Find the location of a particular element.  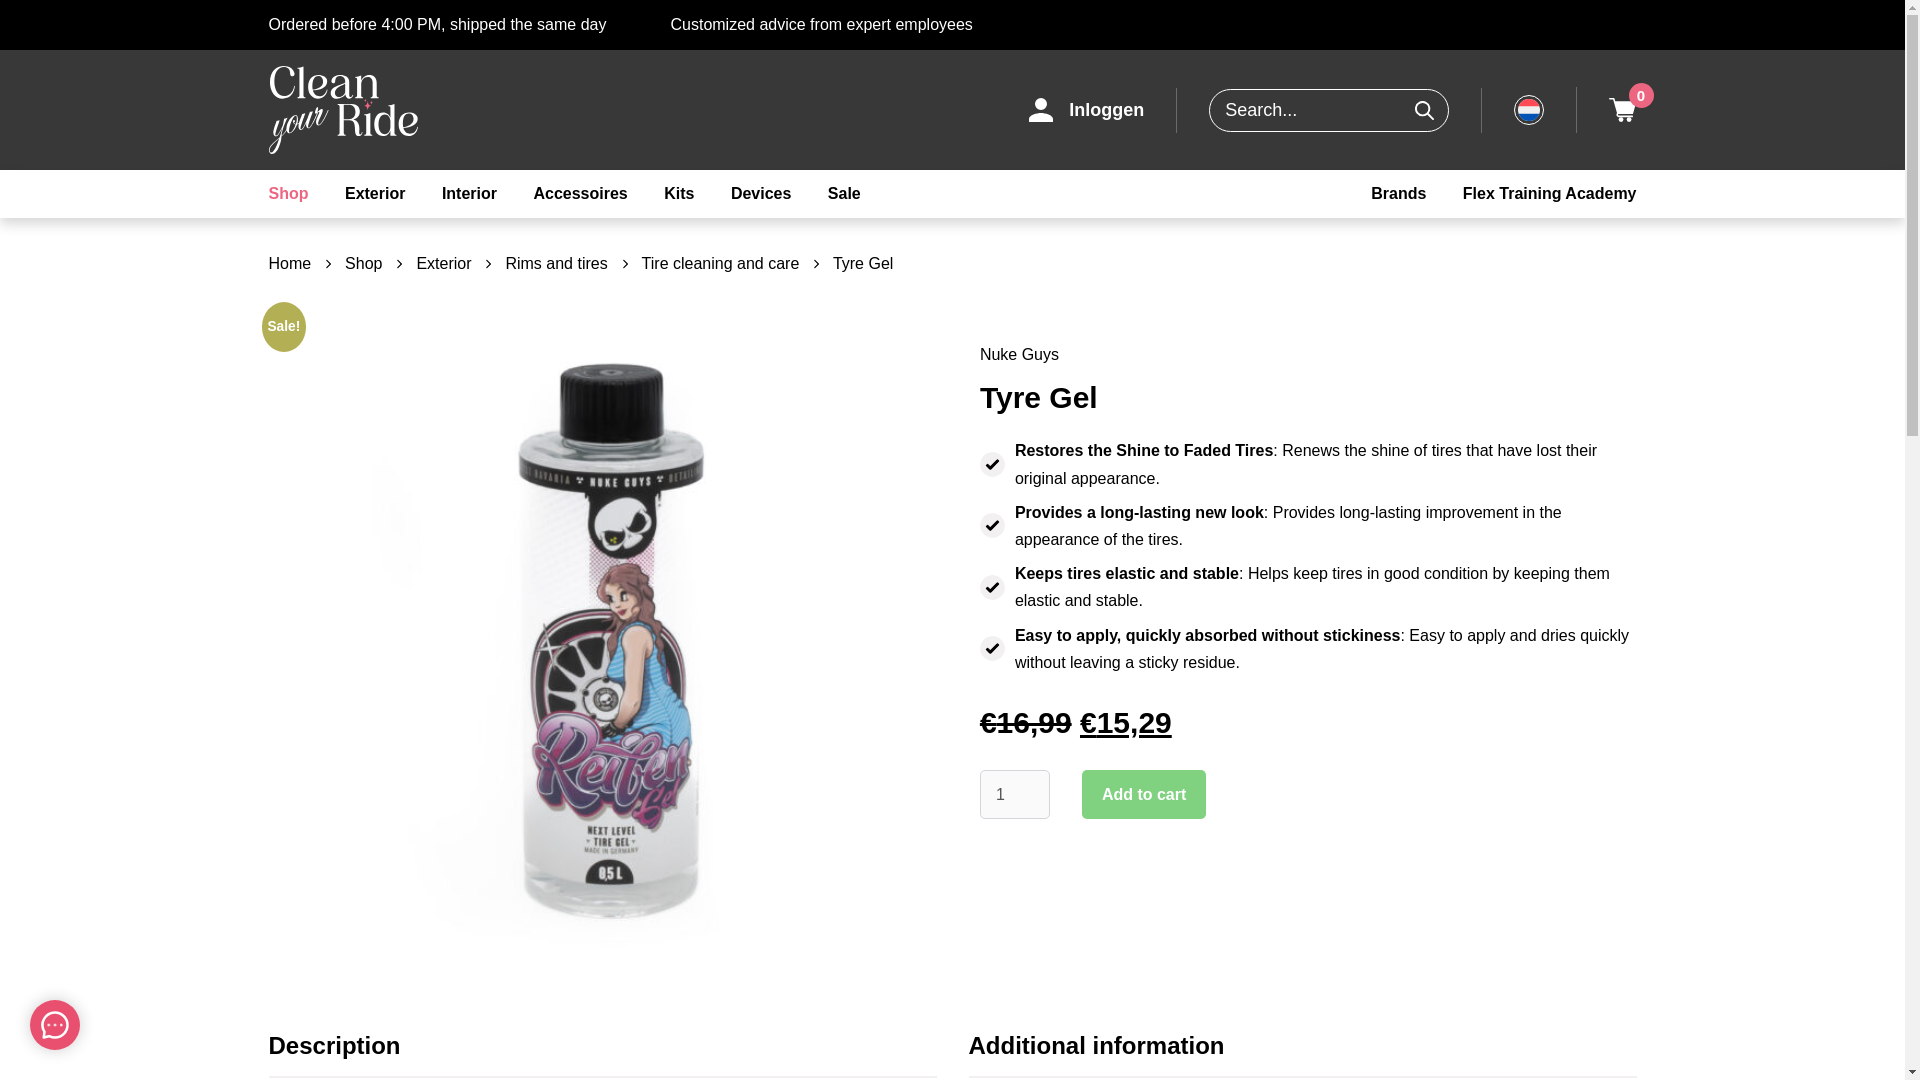

Flex Training Academy is located at coordinates (1550, 194).